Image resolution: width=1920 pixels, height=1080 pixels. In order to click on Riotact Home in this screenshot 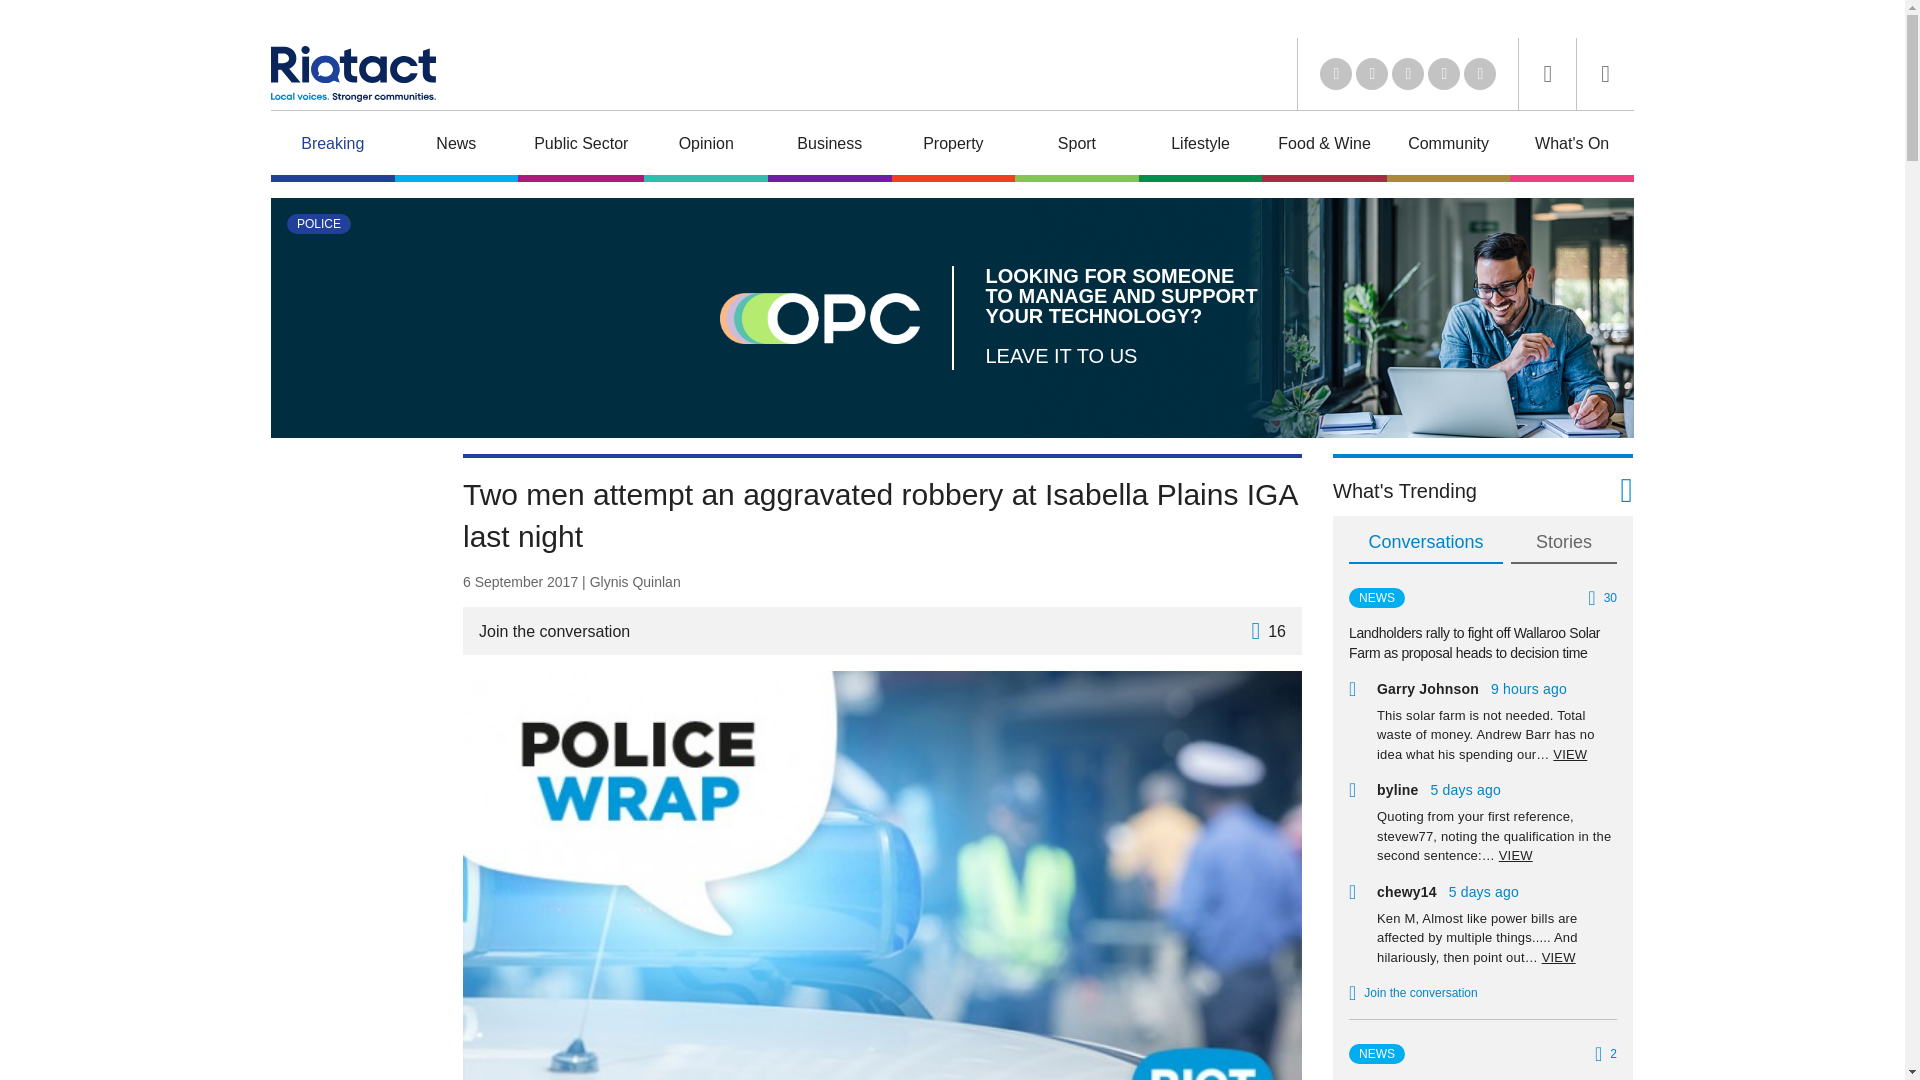, I will do `click(352, 74)`.